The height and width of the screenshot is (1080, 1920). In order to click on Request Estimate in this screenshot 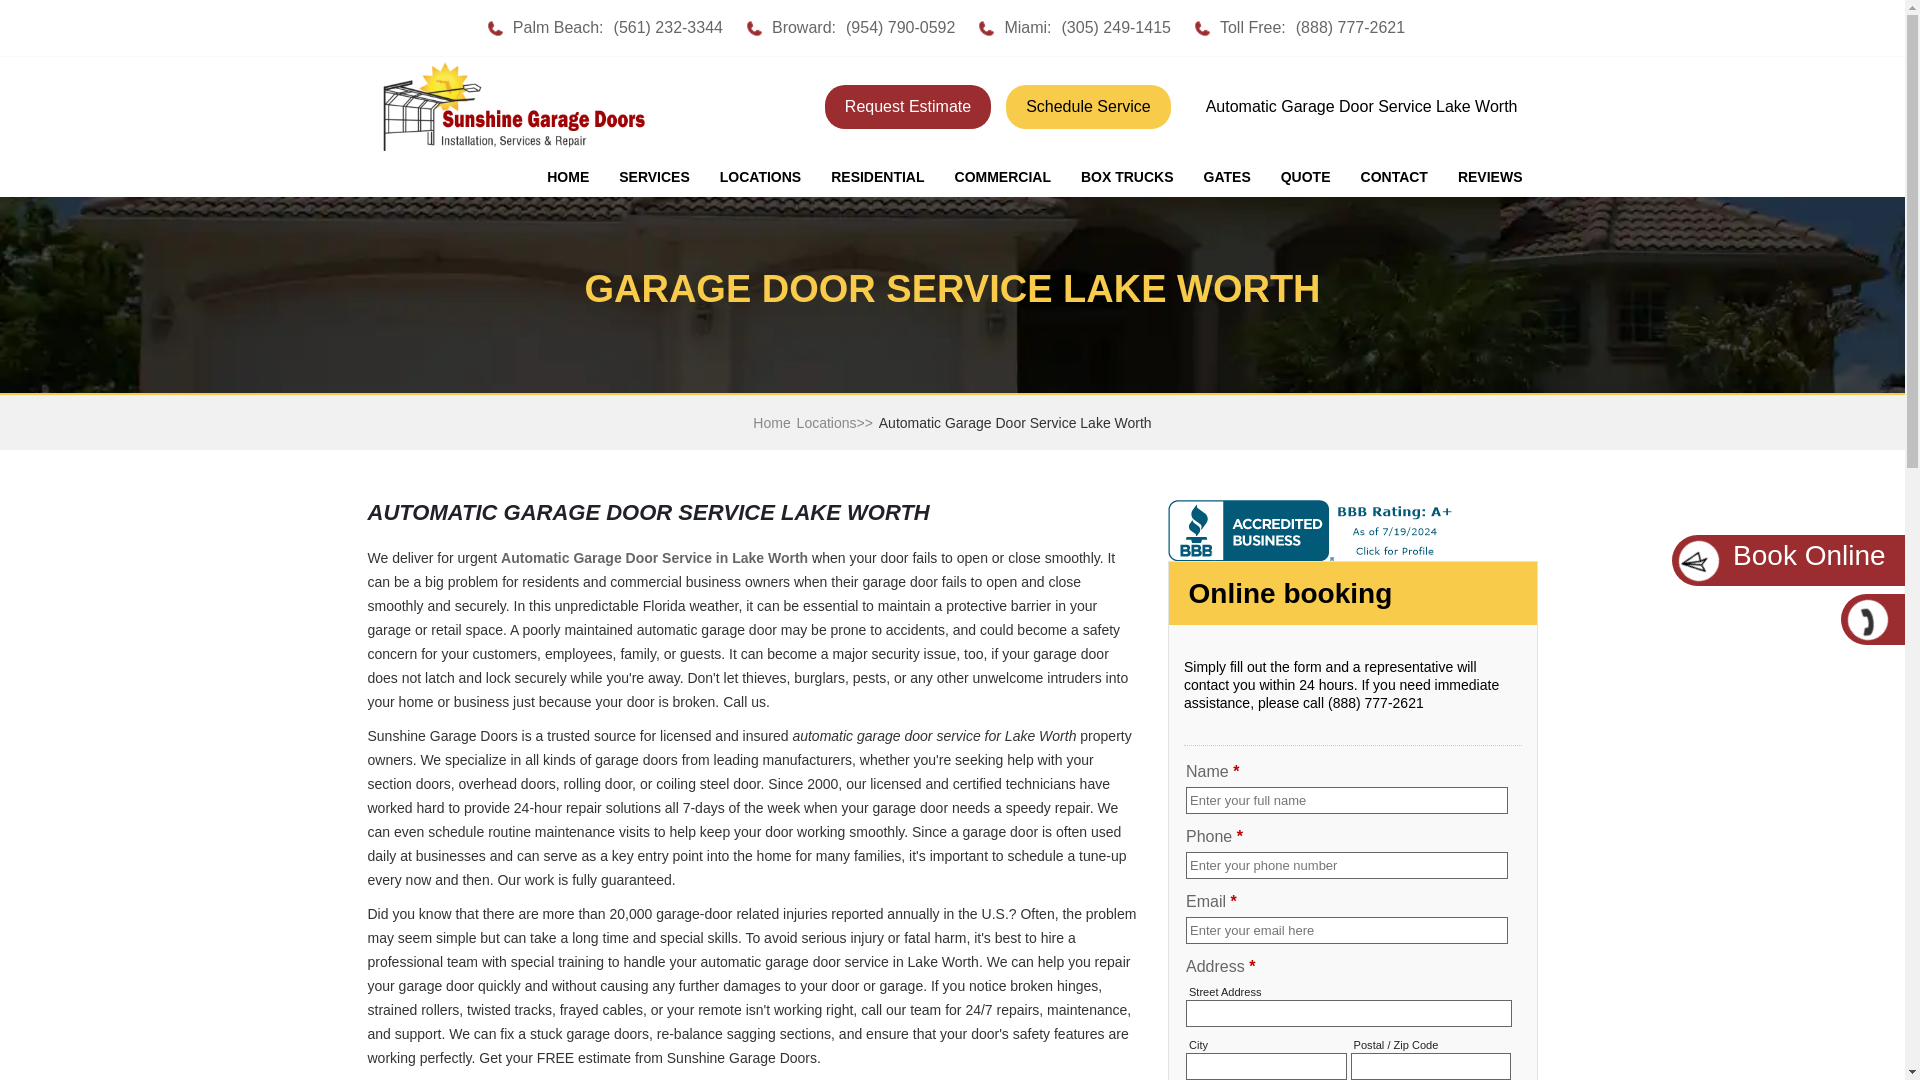, I will do `click(908, 106)`.